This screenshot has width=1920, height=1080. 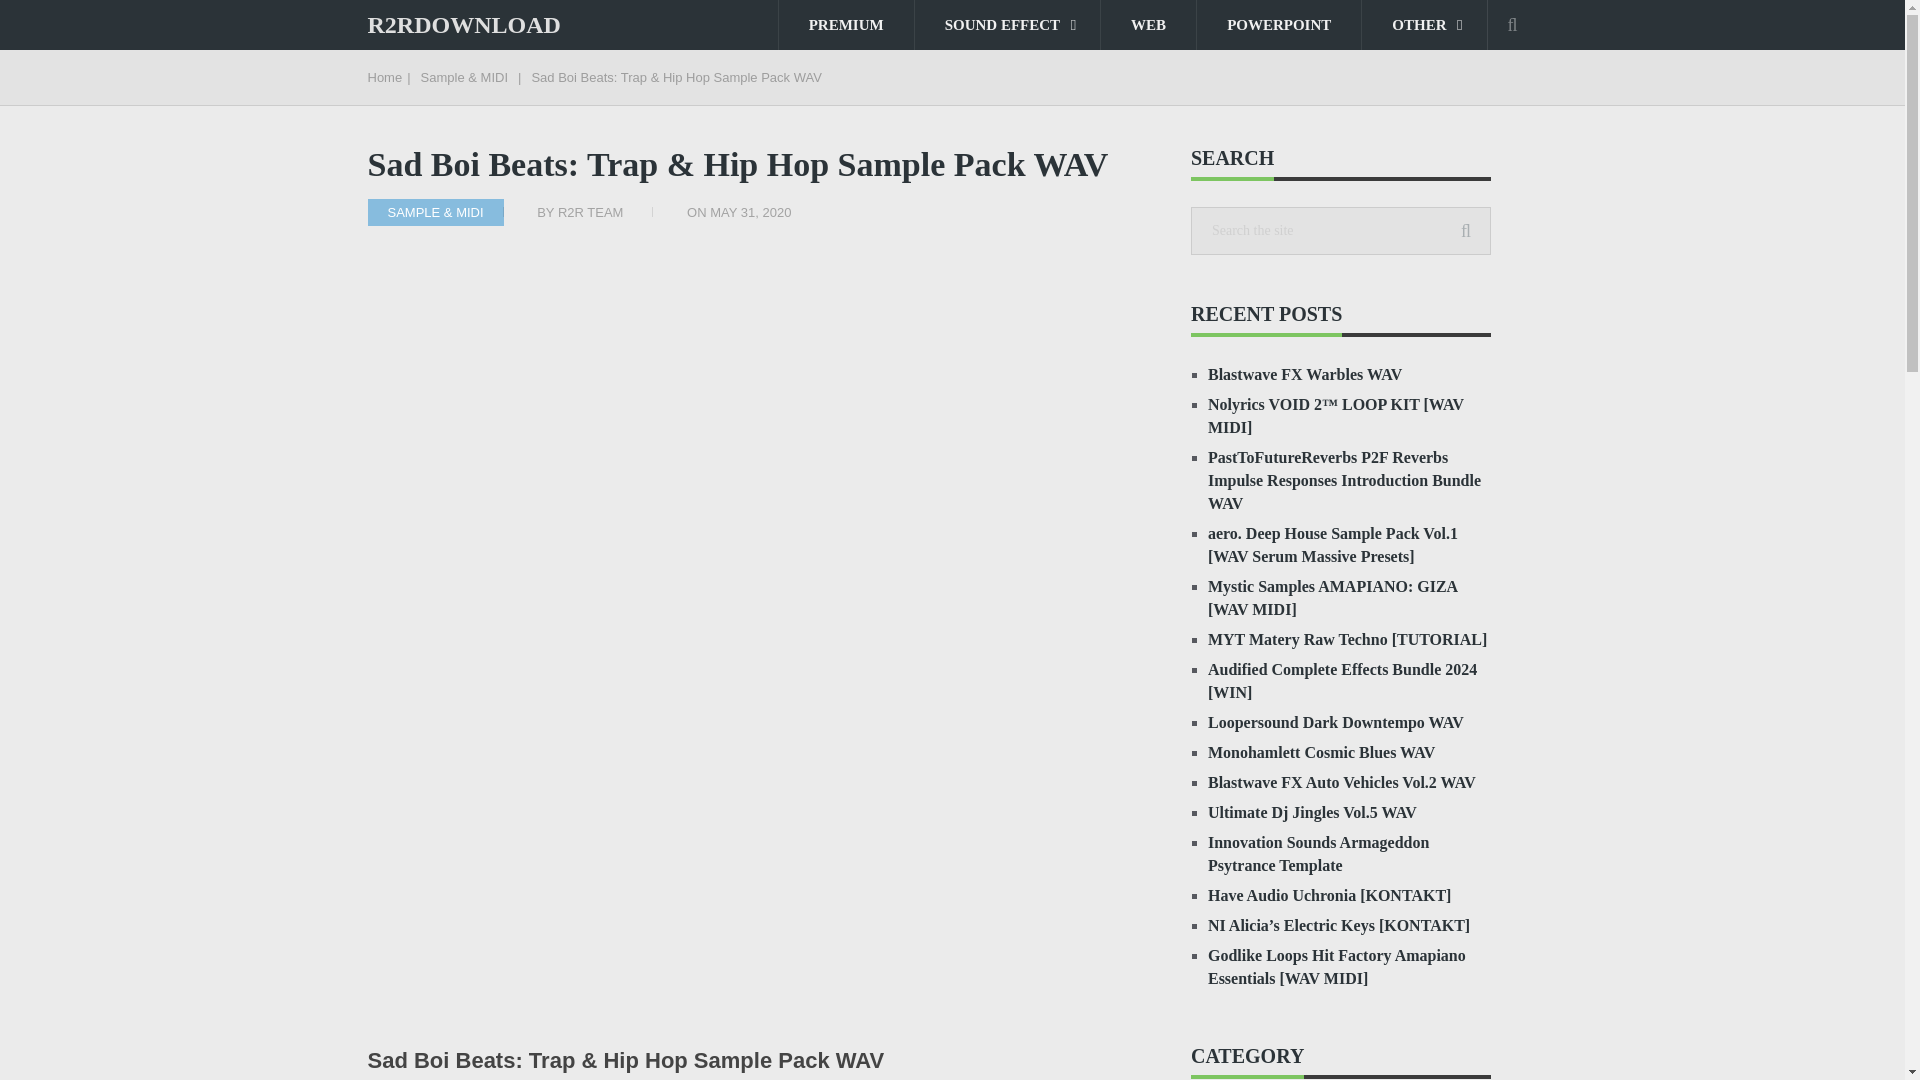 What do you see at coordinates (1148, 24) in the screenshot?
I see `WEB` at bounding box center [1148, 24].